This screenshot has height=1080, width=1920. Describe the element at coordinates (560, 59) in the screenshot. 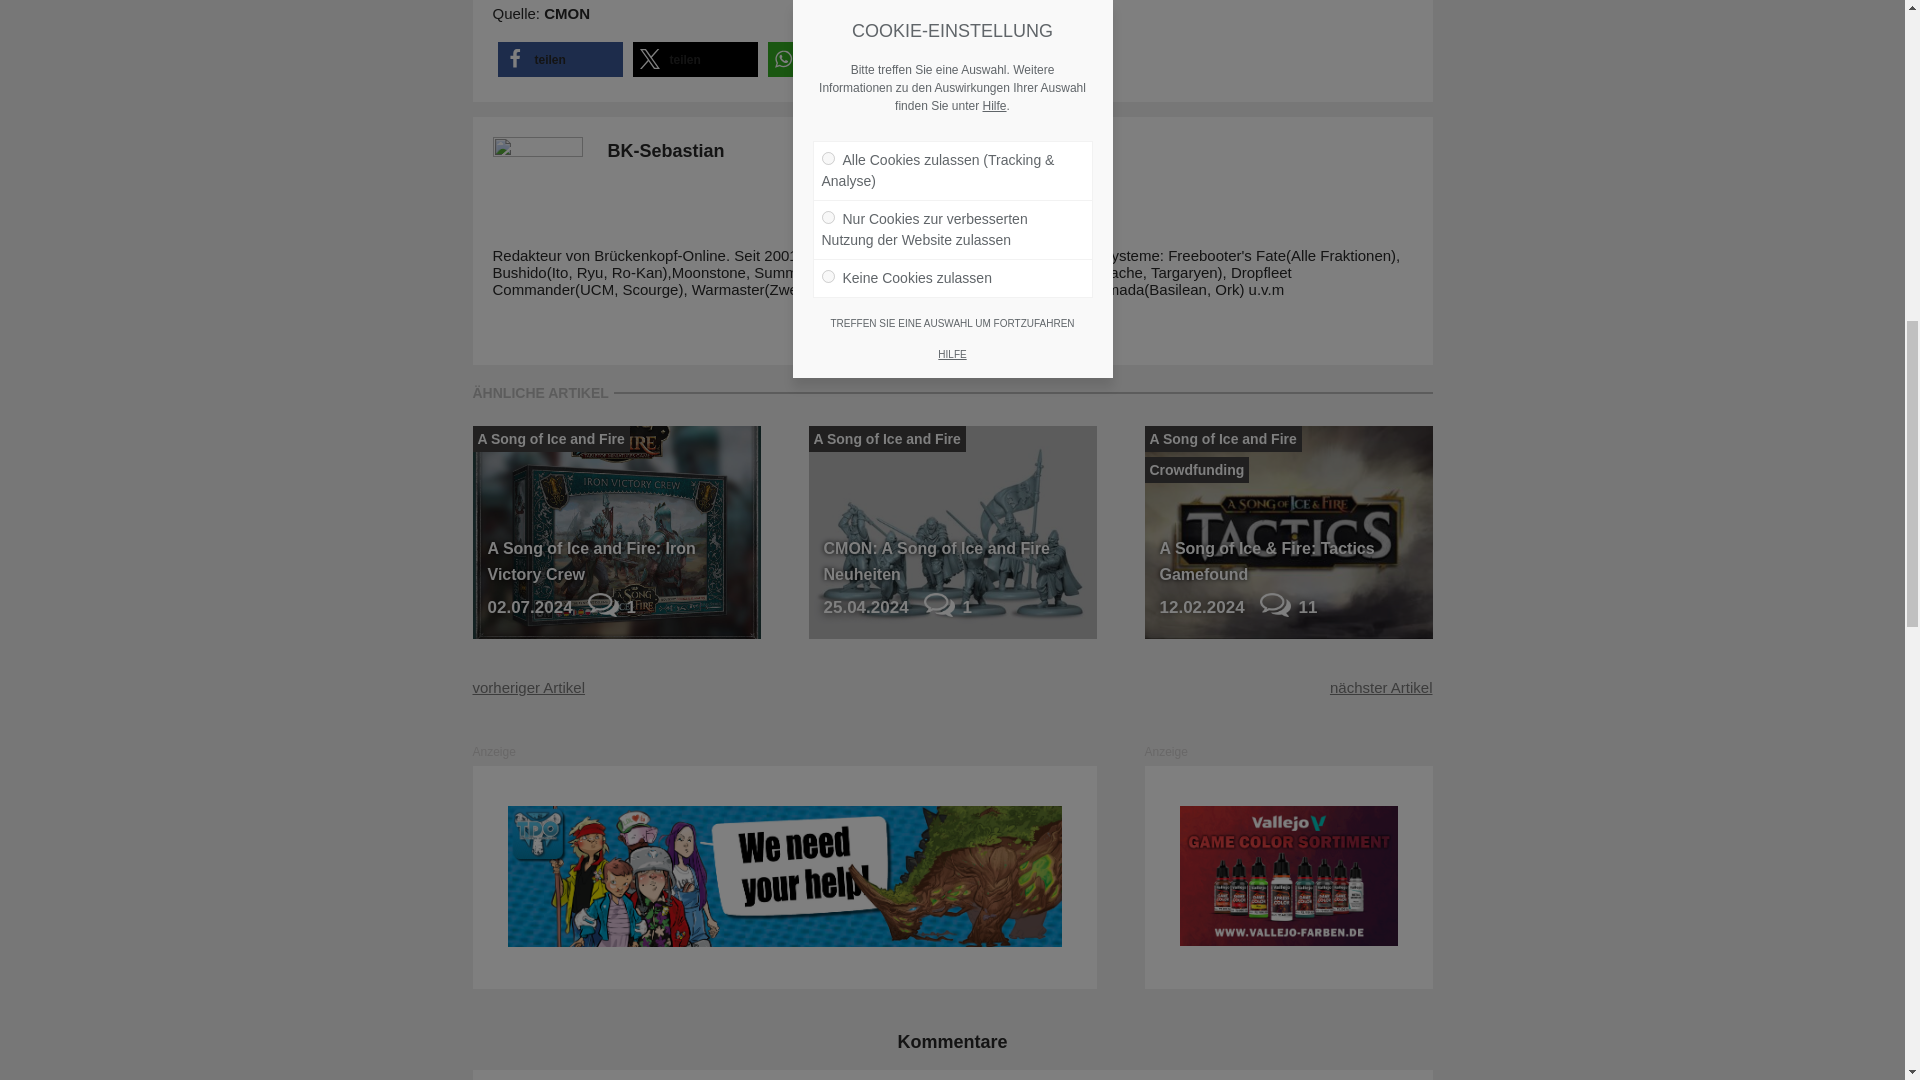

I see `Bei Facebook teilen` at that location.